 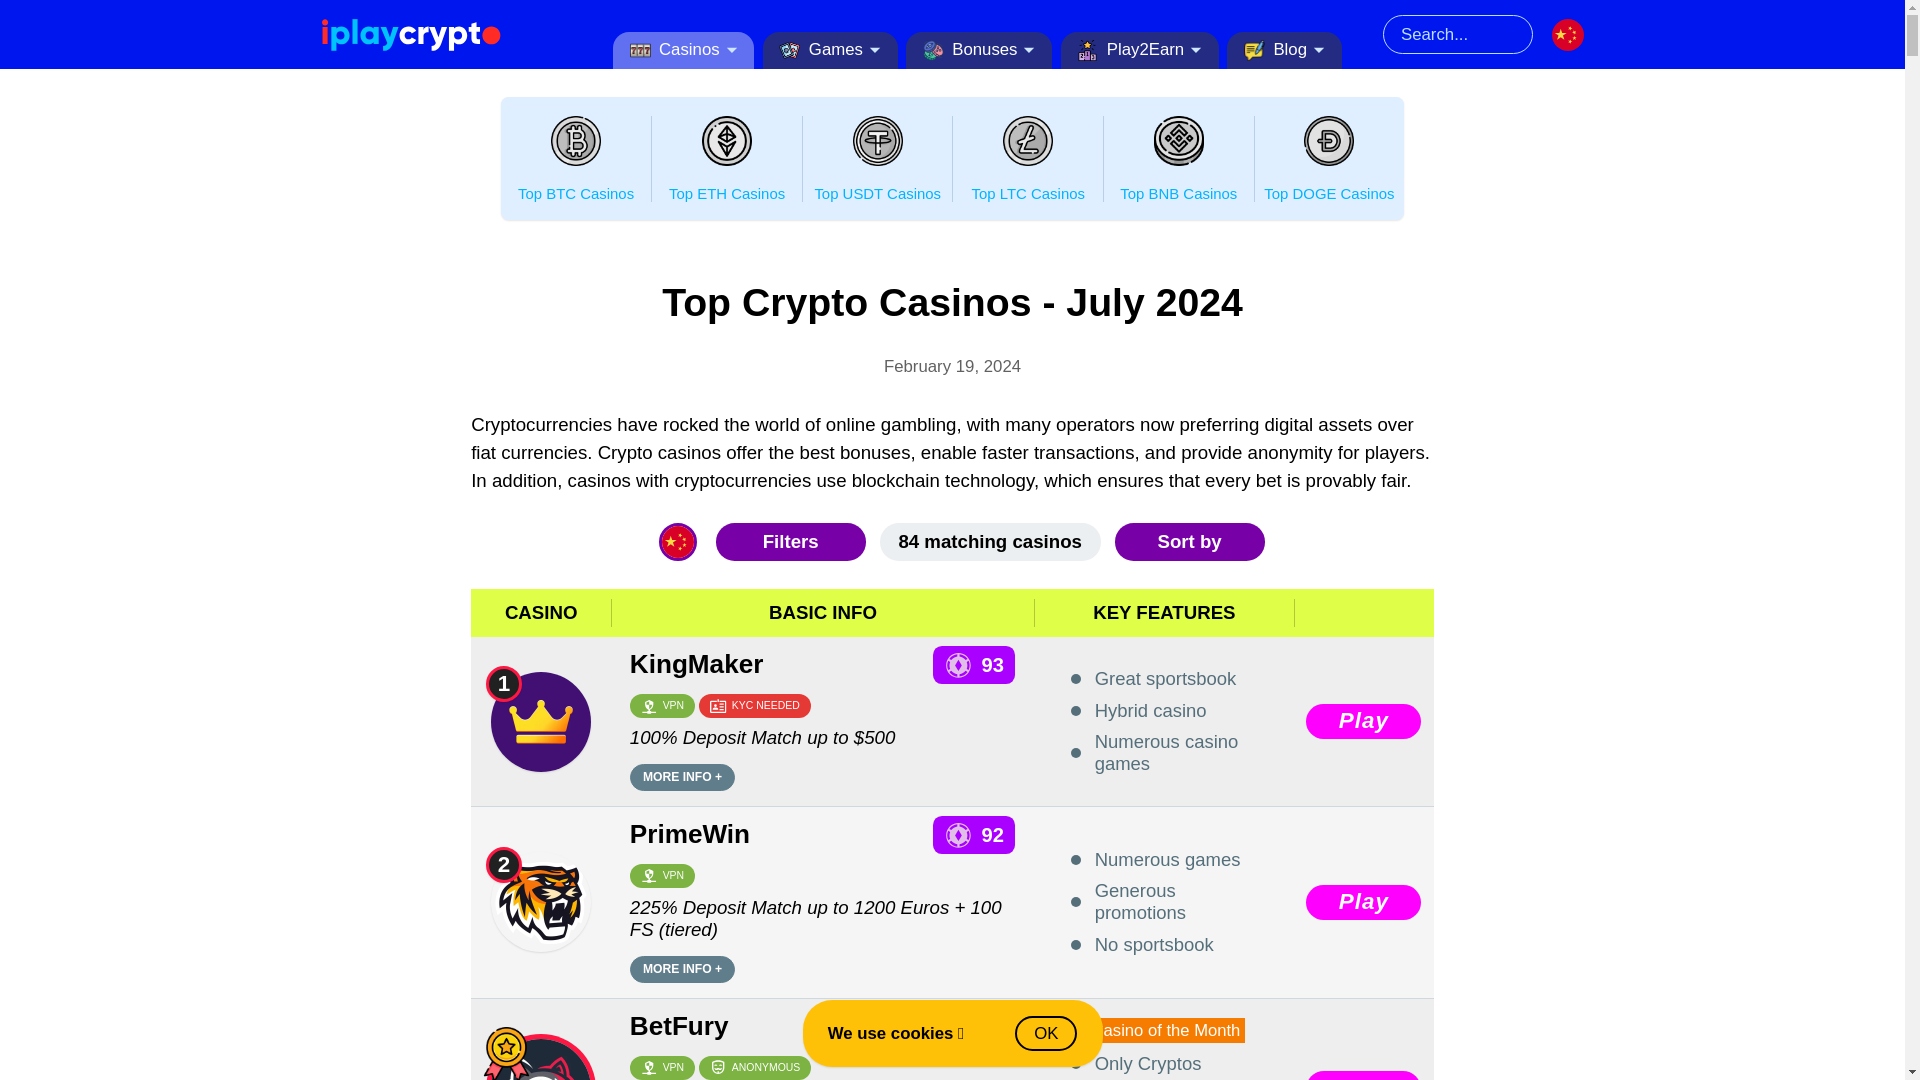 What do you see at coordinates (678, 542) in the screenshot?
I see `cn` at bounding box center [678, 542].